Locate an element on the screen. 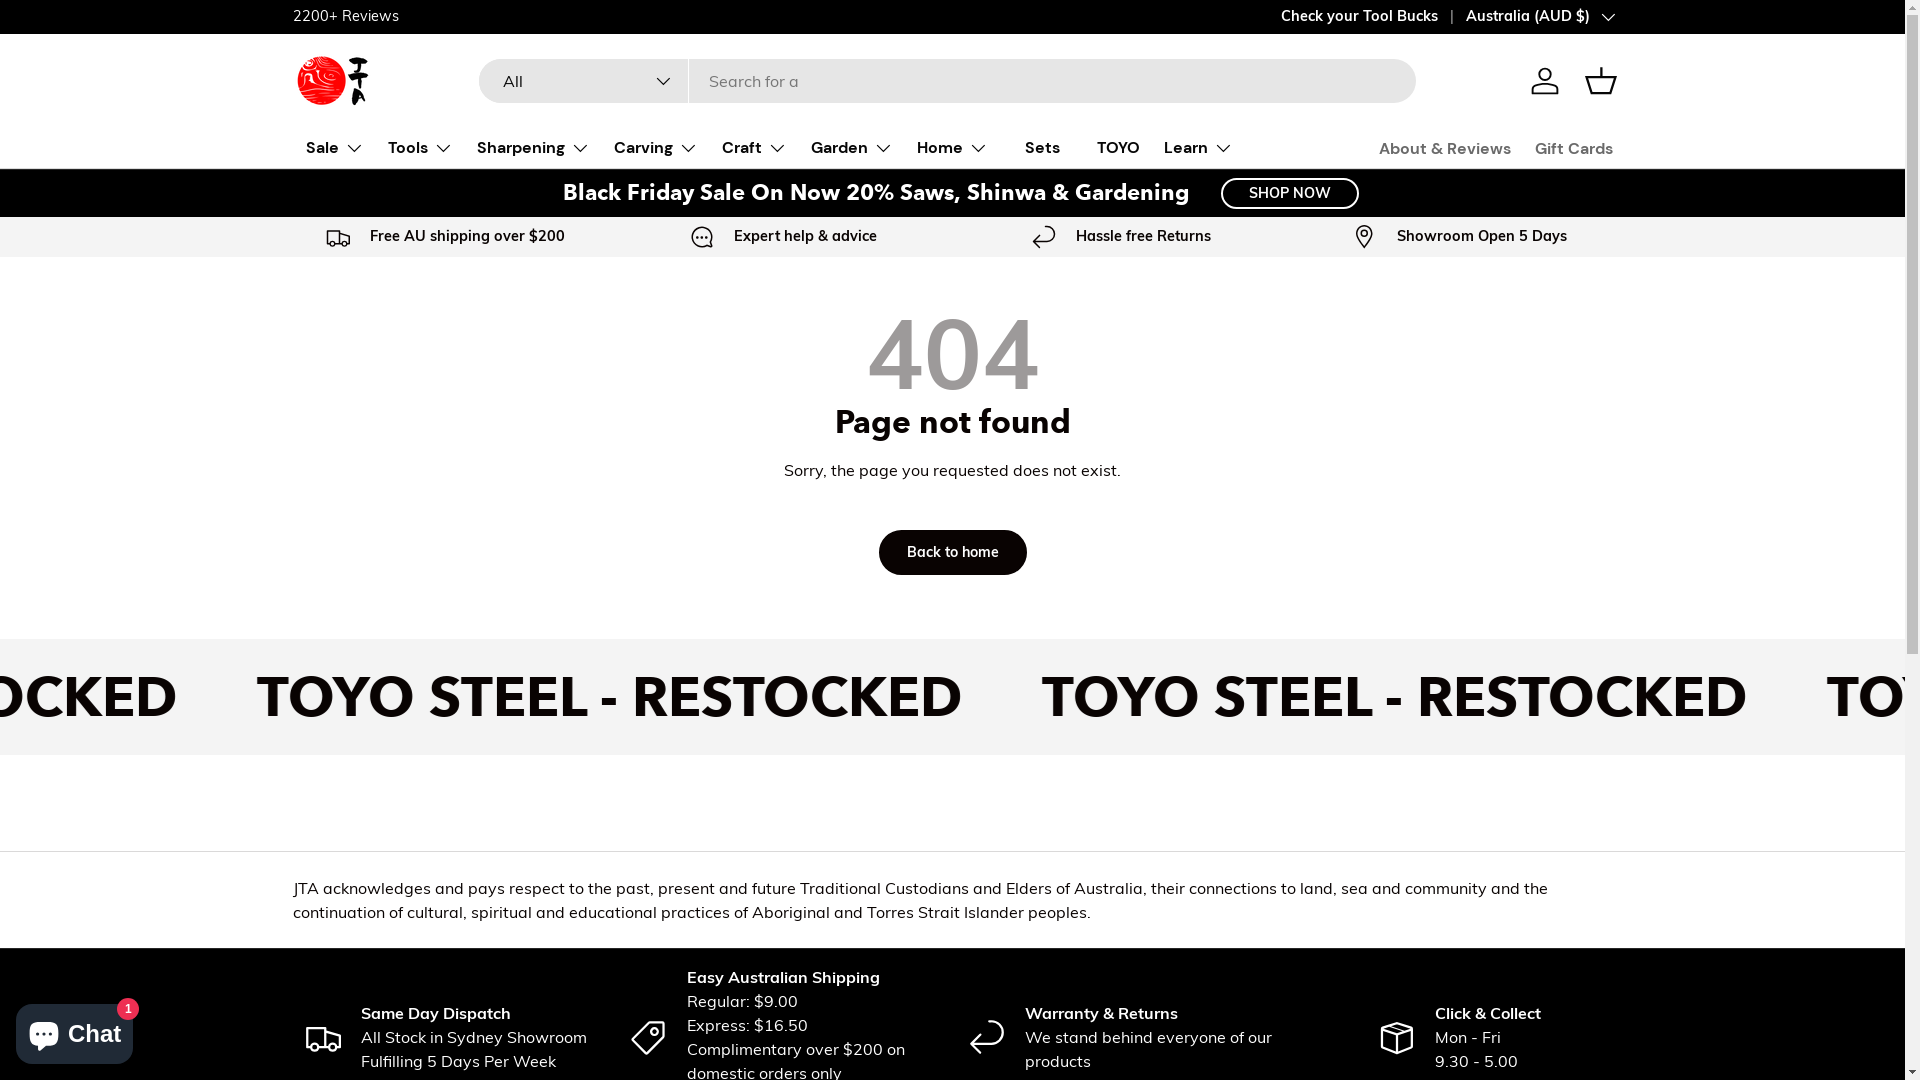  Sharpening is located at coordinates (532, 148).